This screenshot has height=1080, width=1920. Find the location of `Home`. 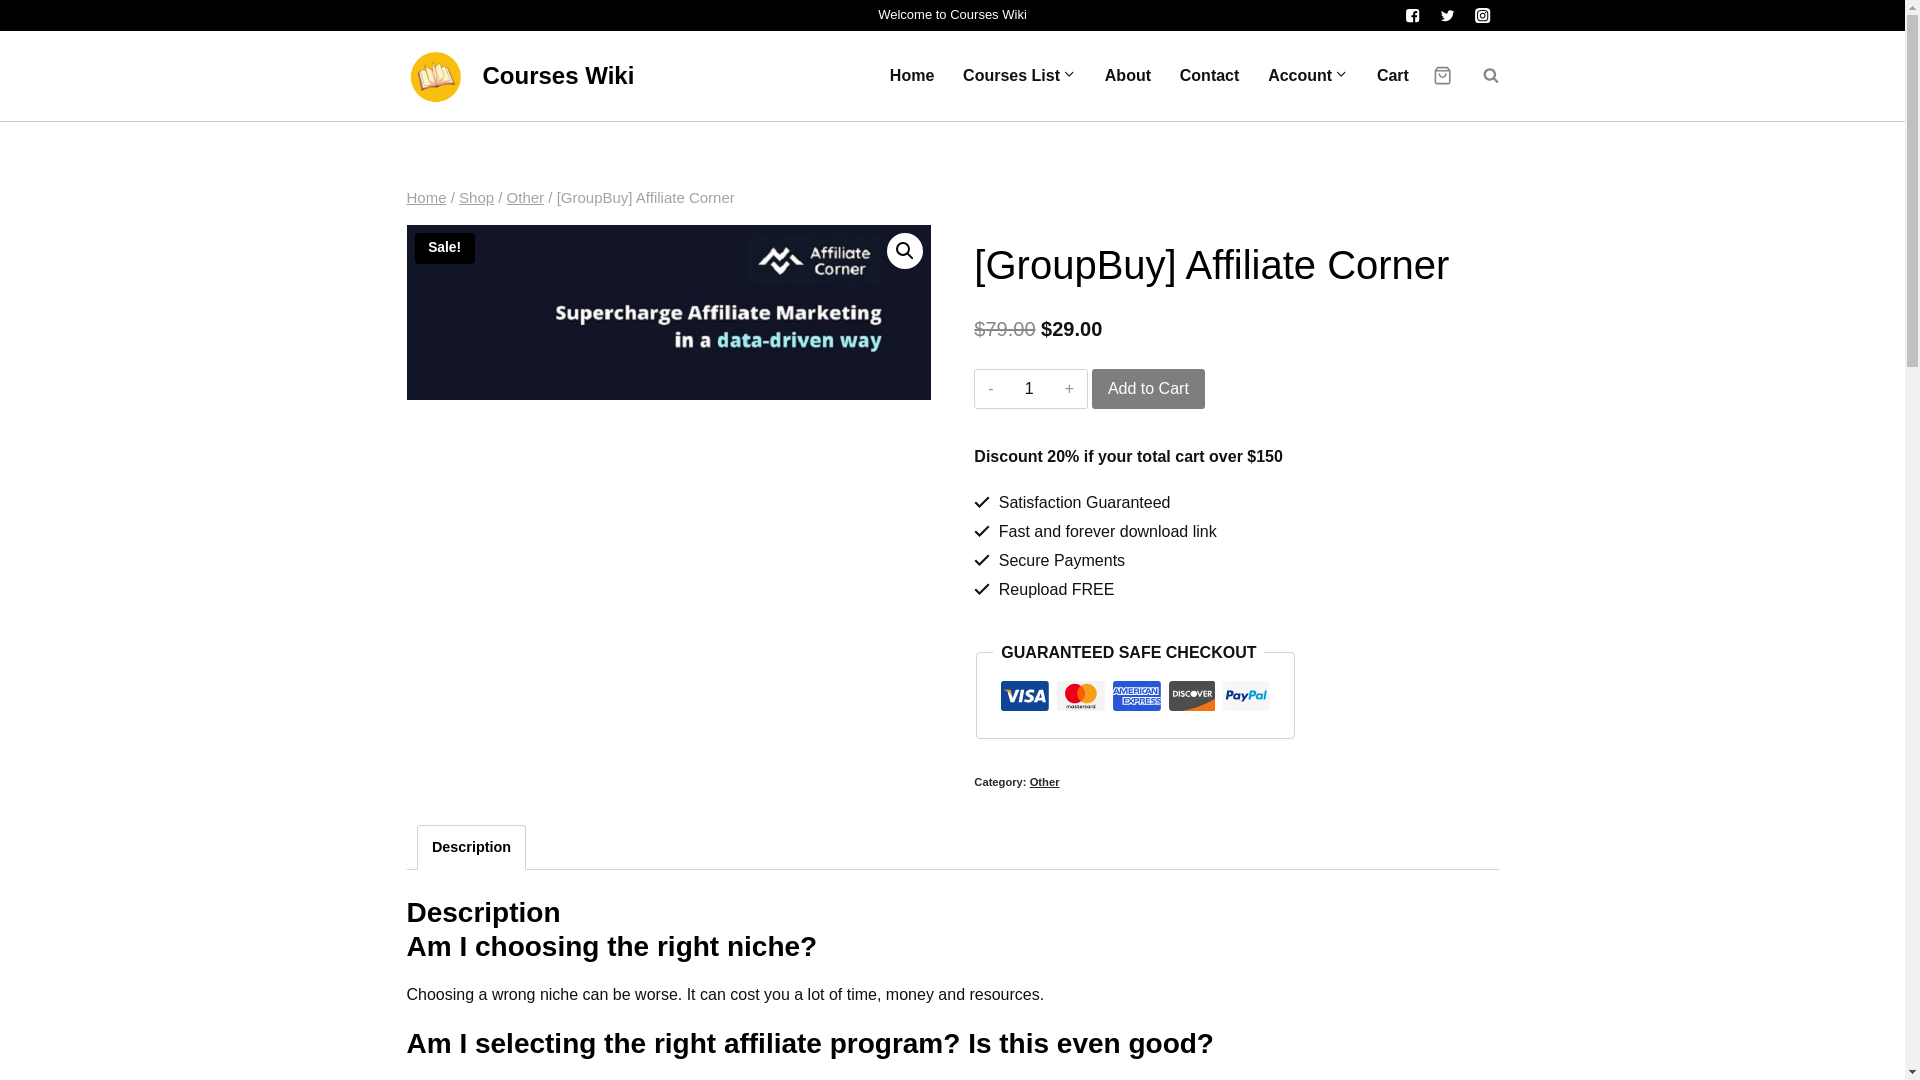

Home is located at coordinates (425, 198).